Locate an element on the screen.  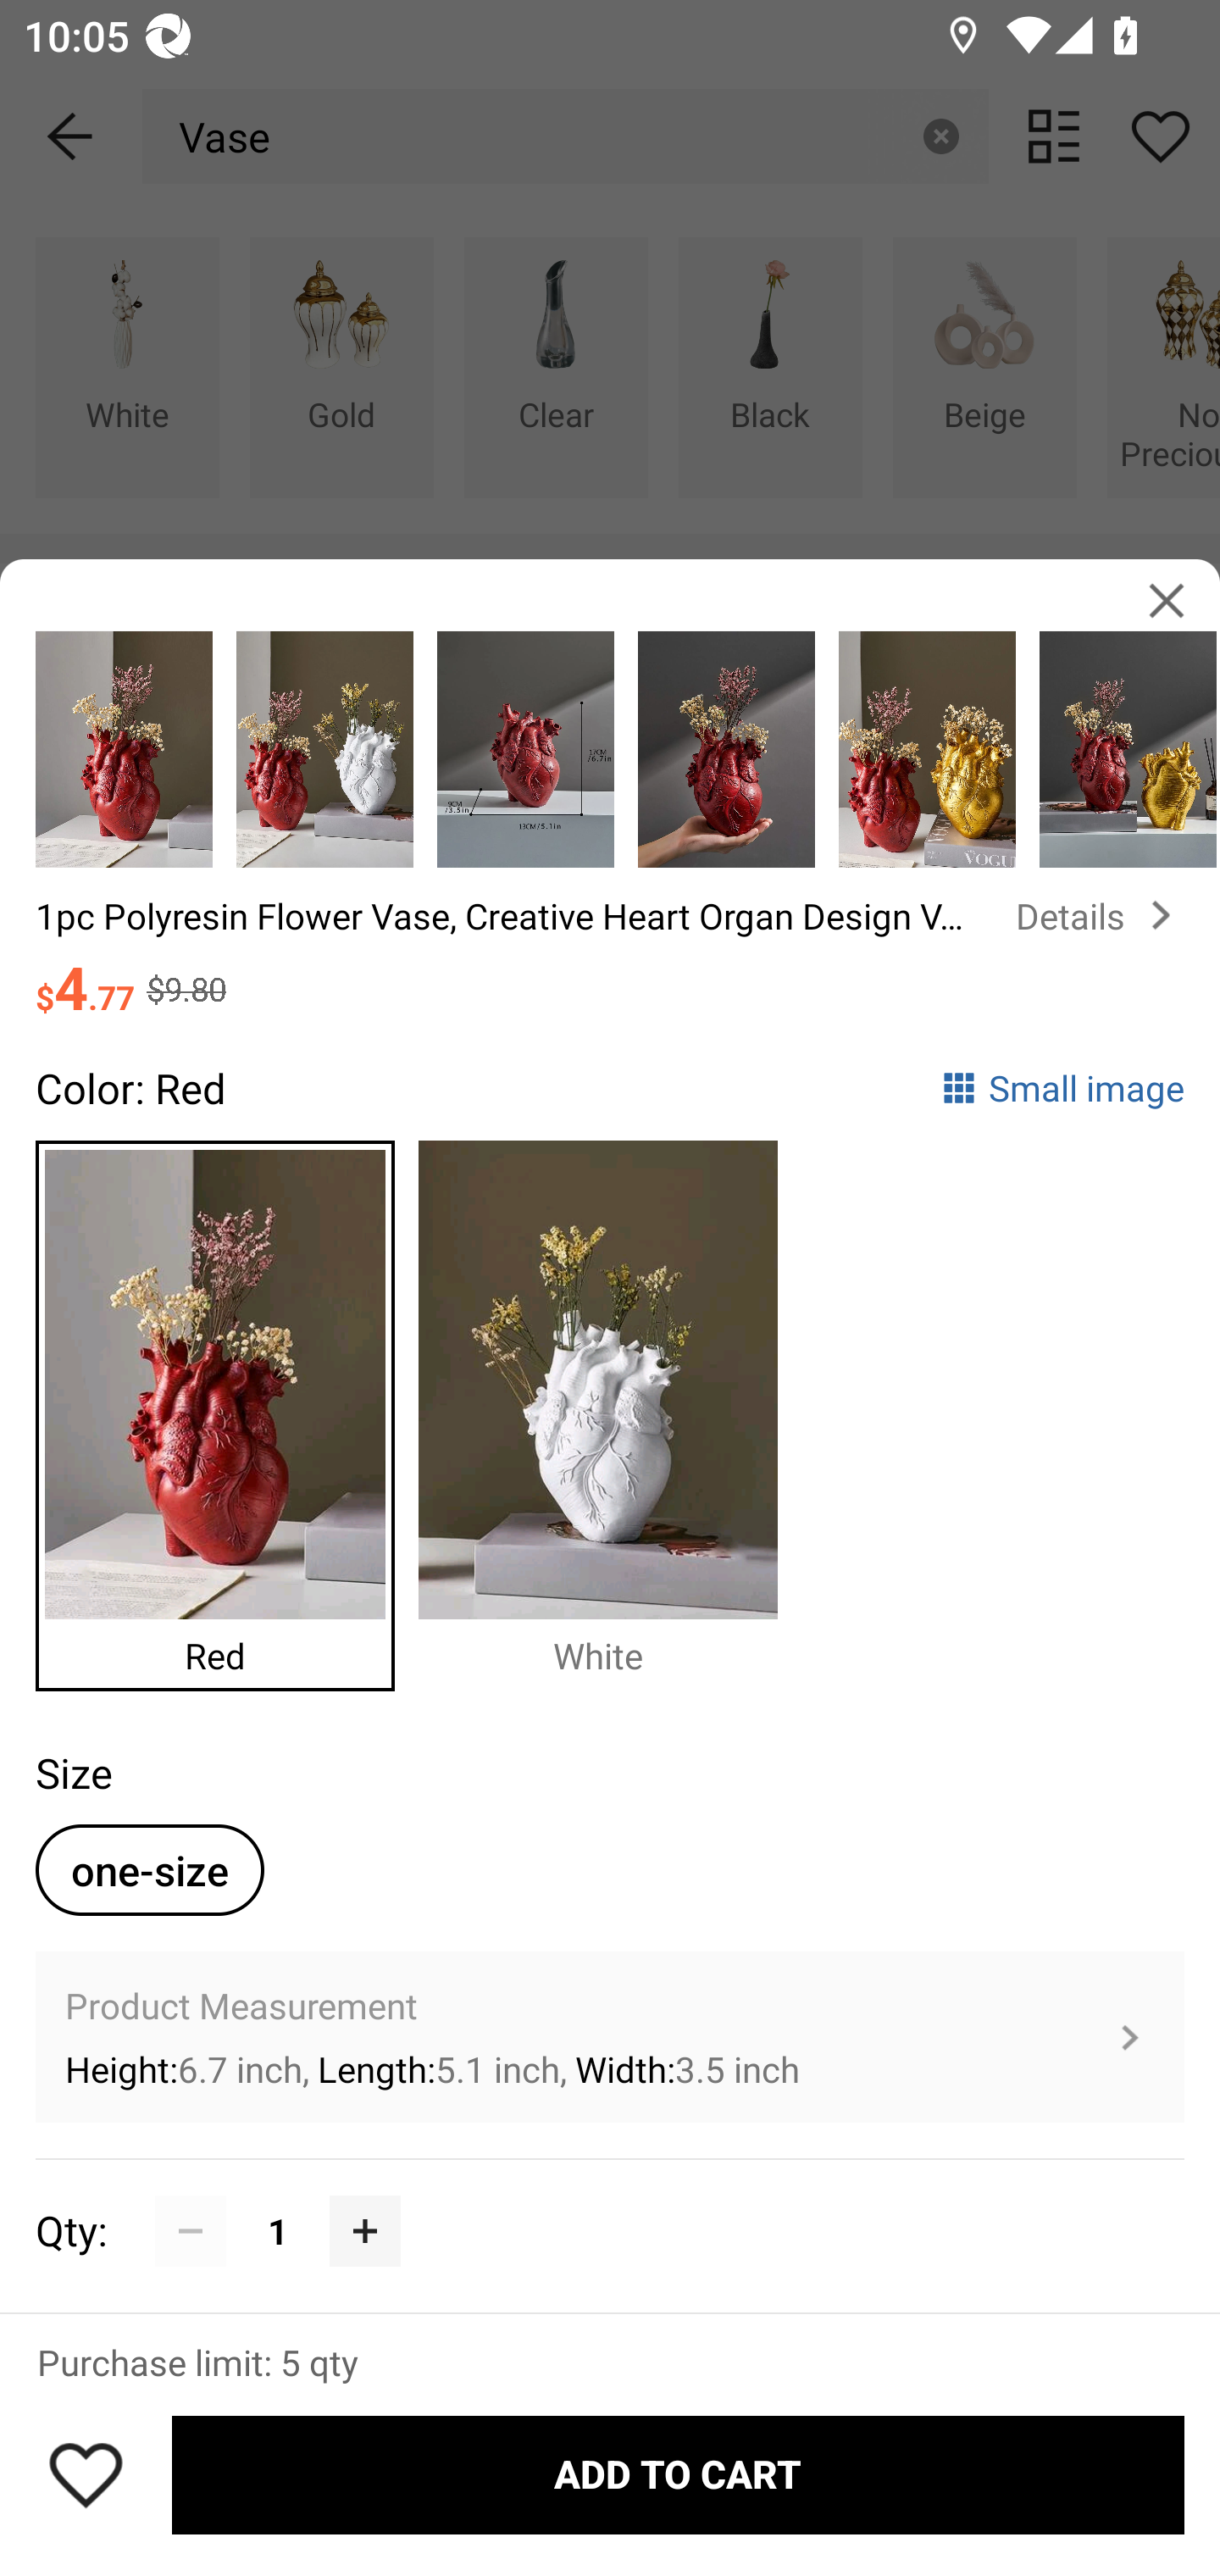
White is located at coordinates (610, 1408).